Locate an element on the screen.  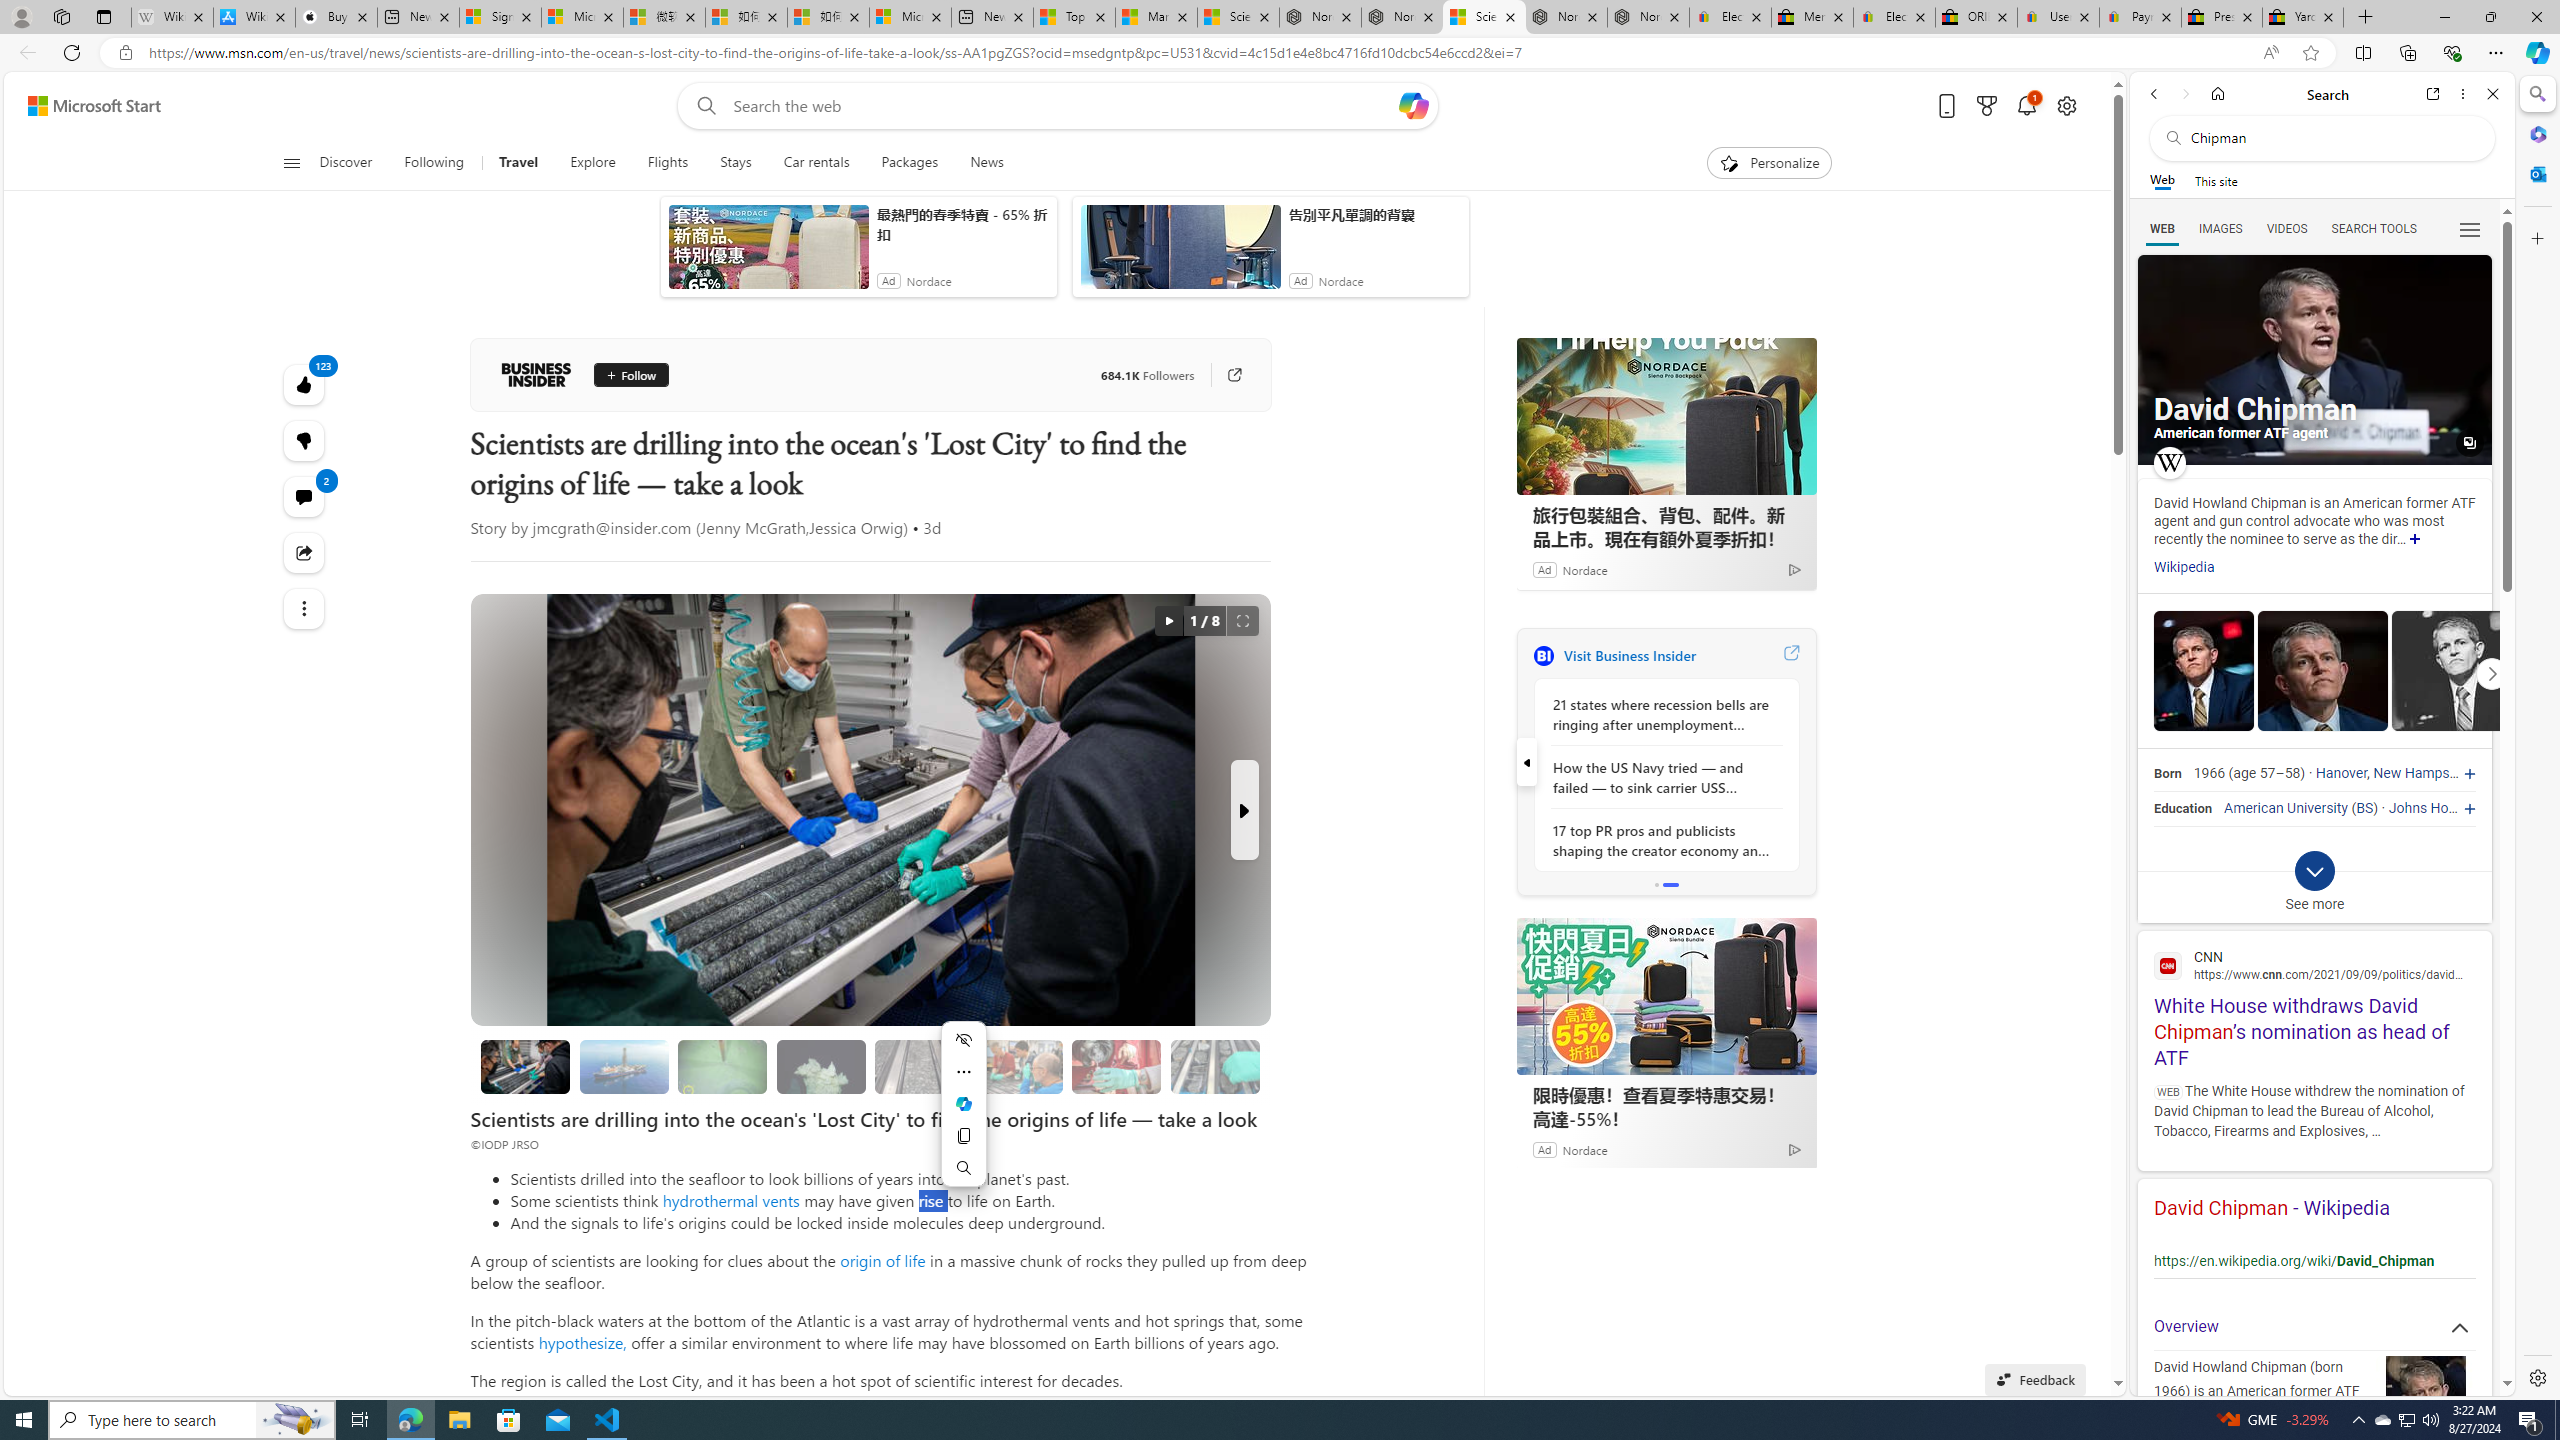
Car rentals is located at coordinates (816, 163).